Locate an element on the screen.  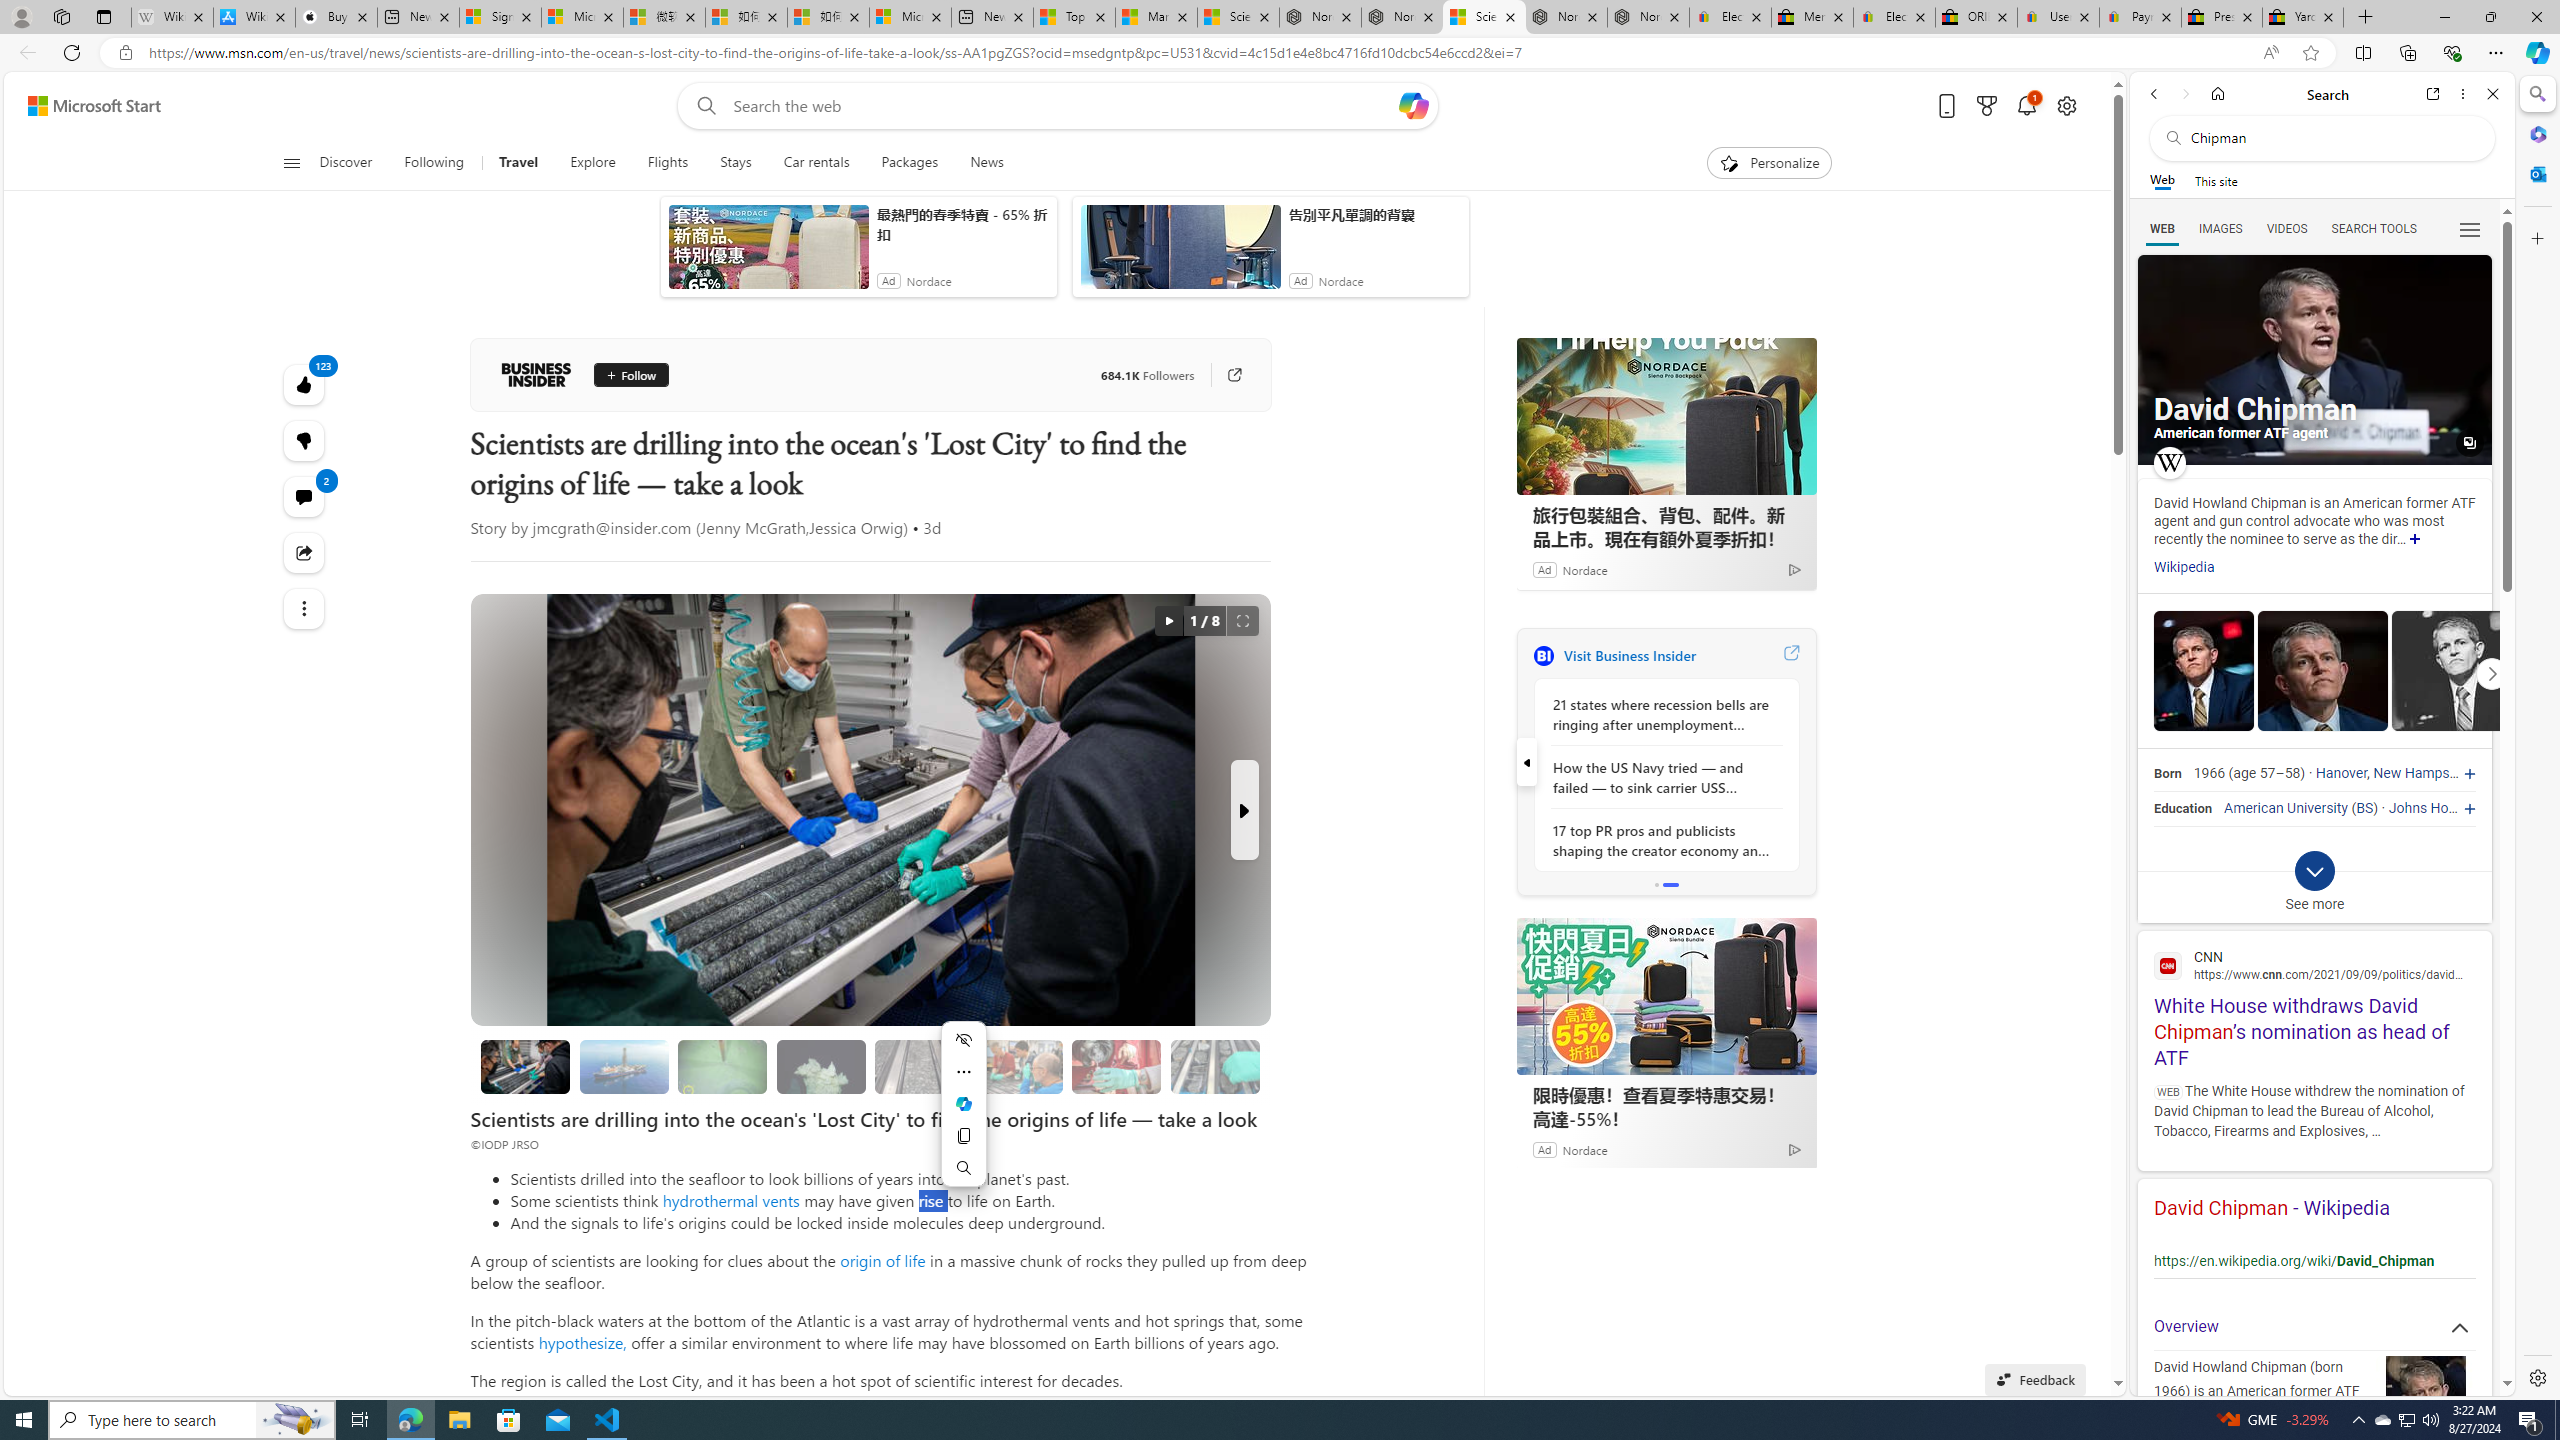
Car rentals is located at coordinates (816, 163).